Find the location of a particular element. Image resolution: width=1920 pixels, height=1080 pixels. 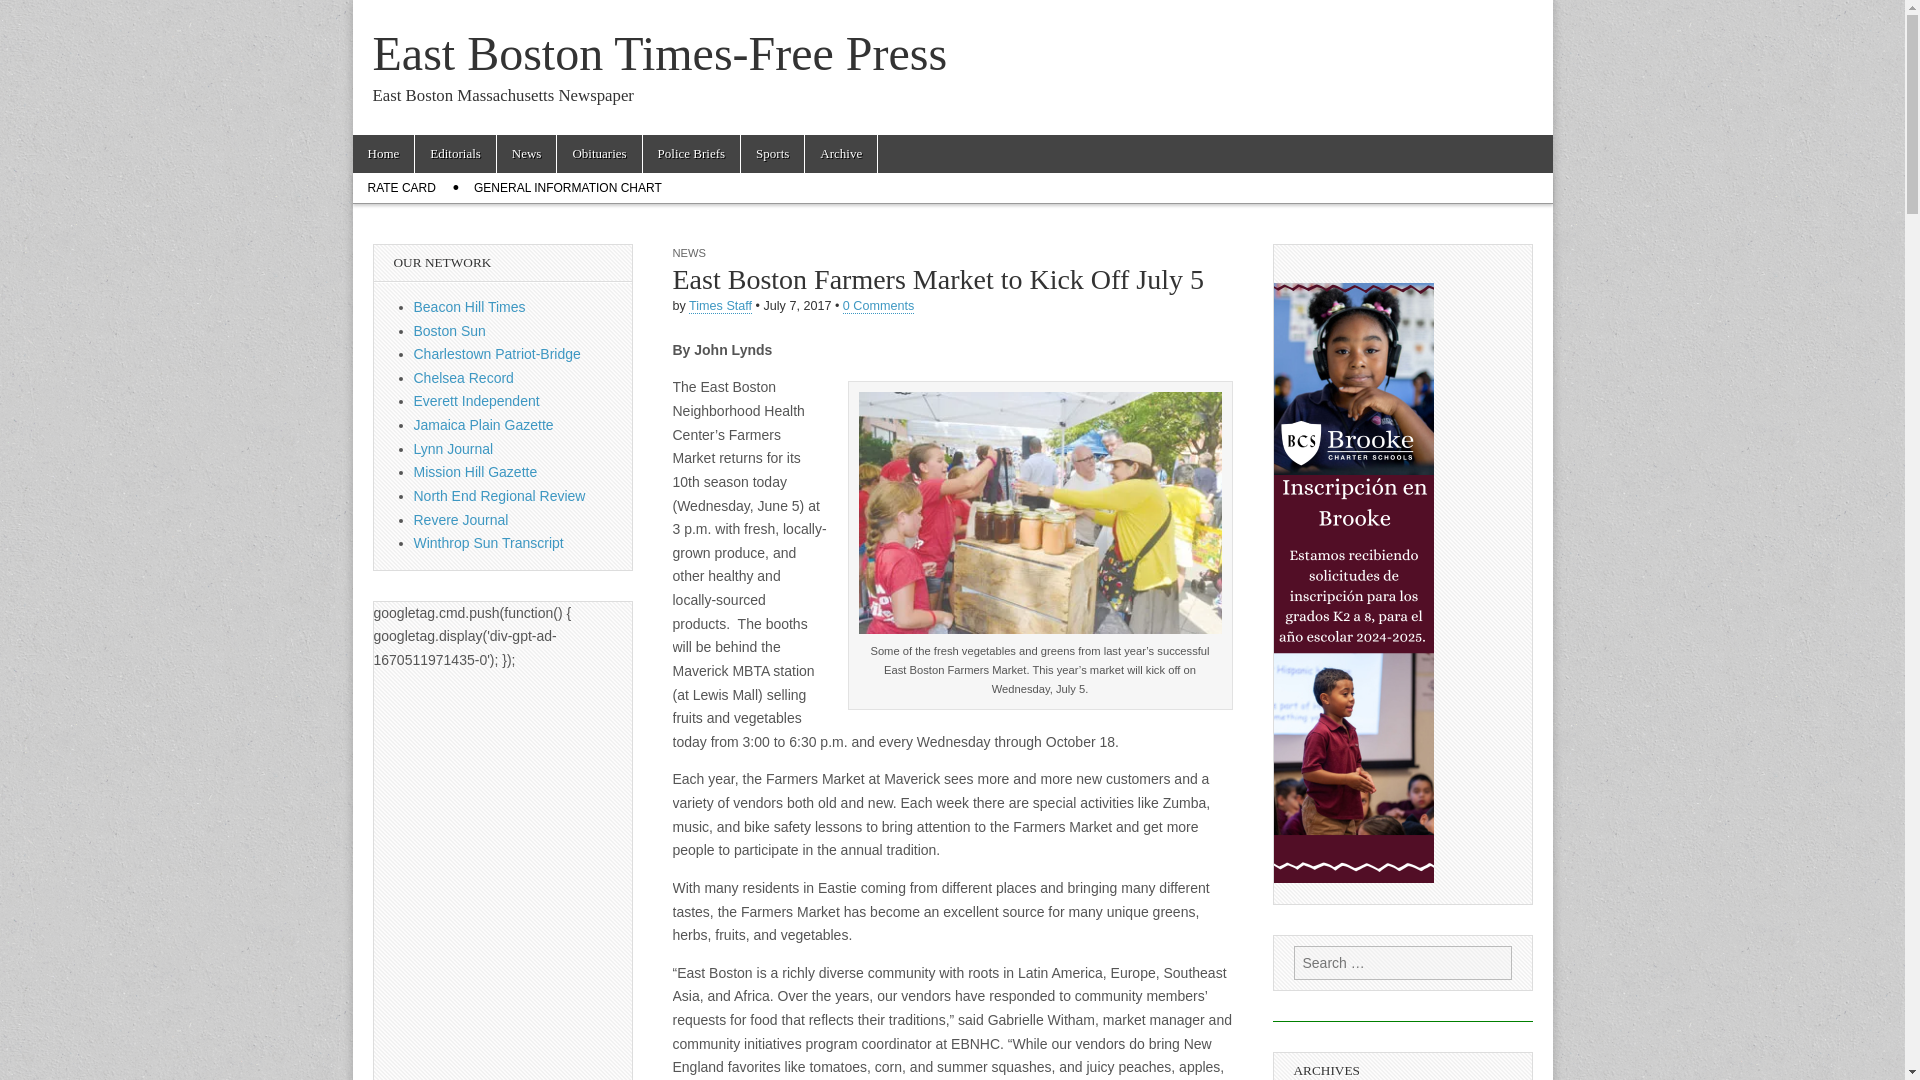

East Boston Times-Free Press is located at coordinates (659, 53).